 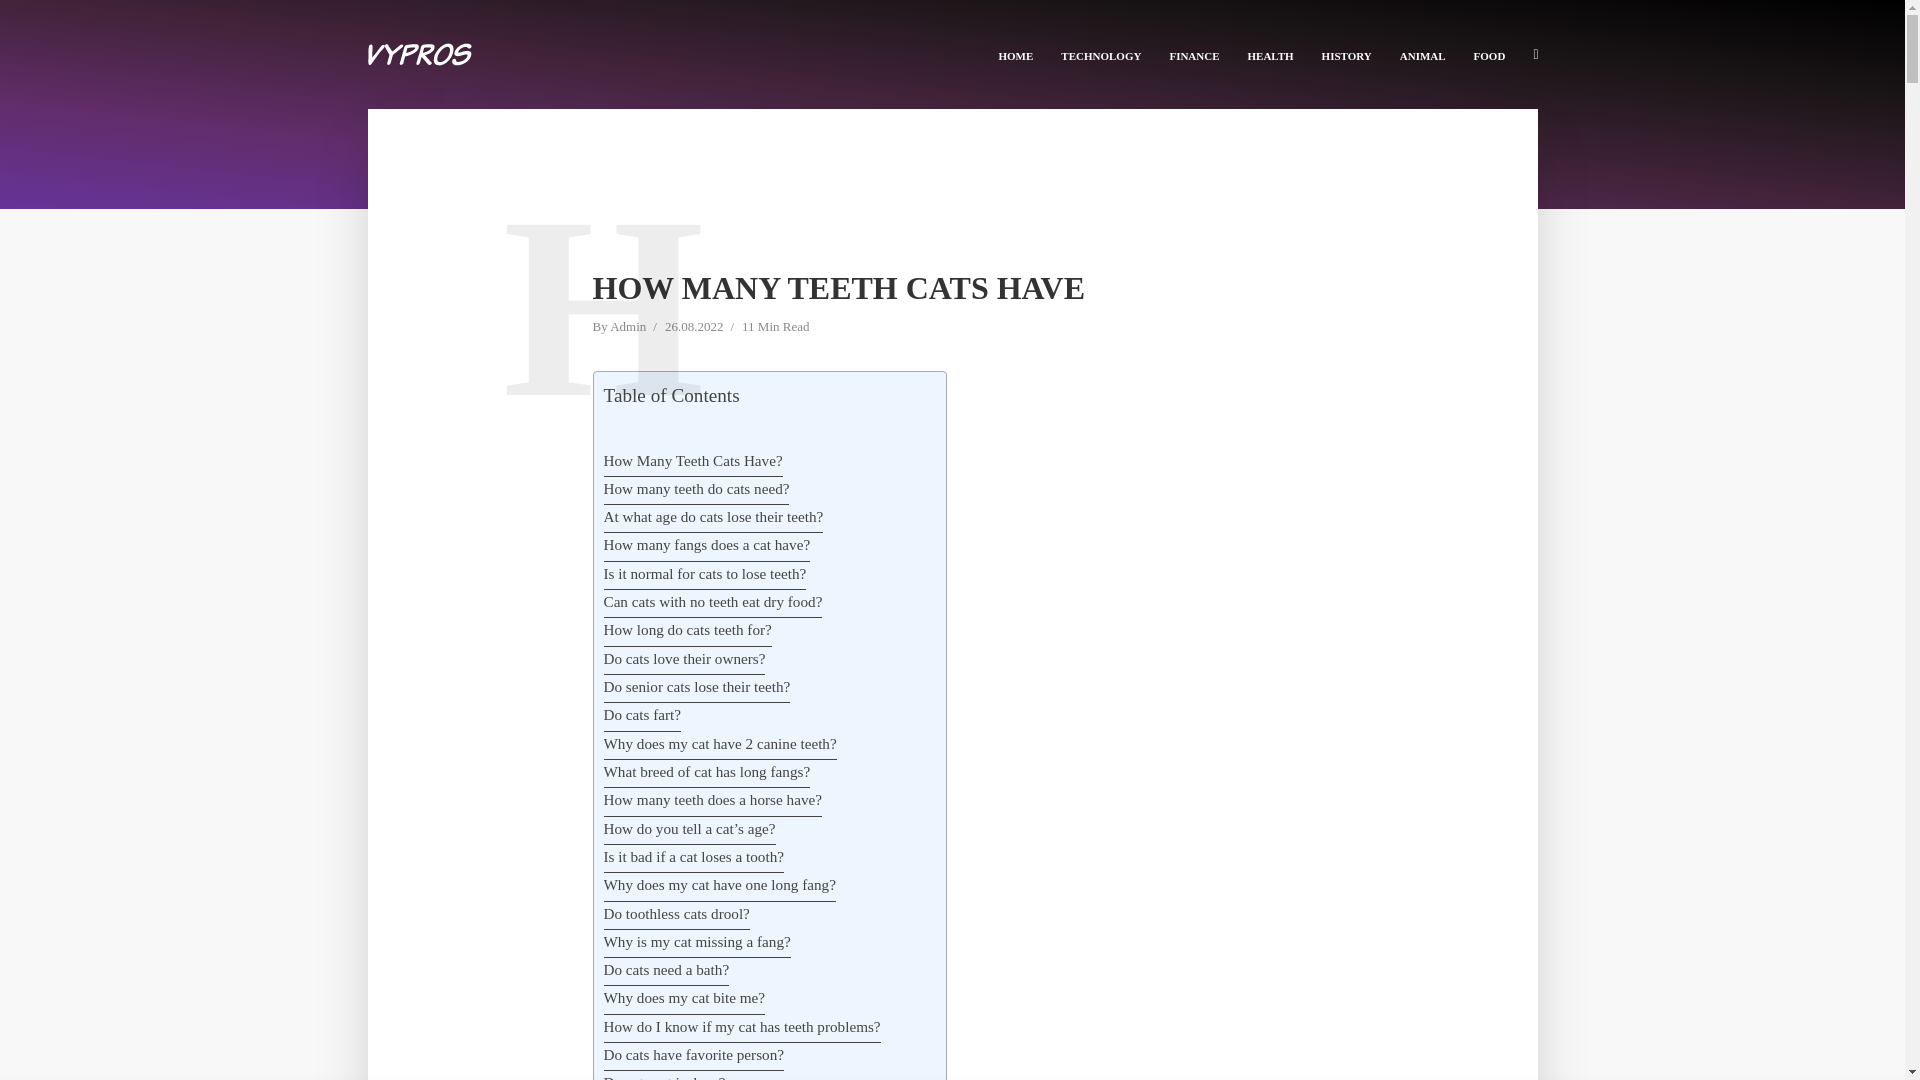 I want to click on How do I know if my cat has teeth problems?, so click(x=742, y=1029).